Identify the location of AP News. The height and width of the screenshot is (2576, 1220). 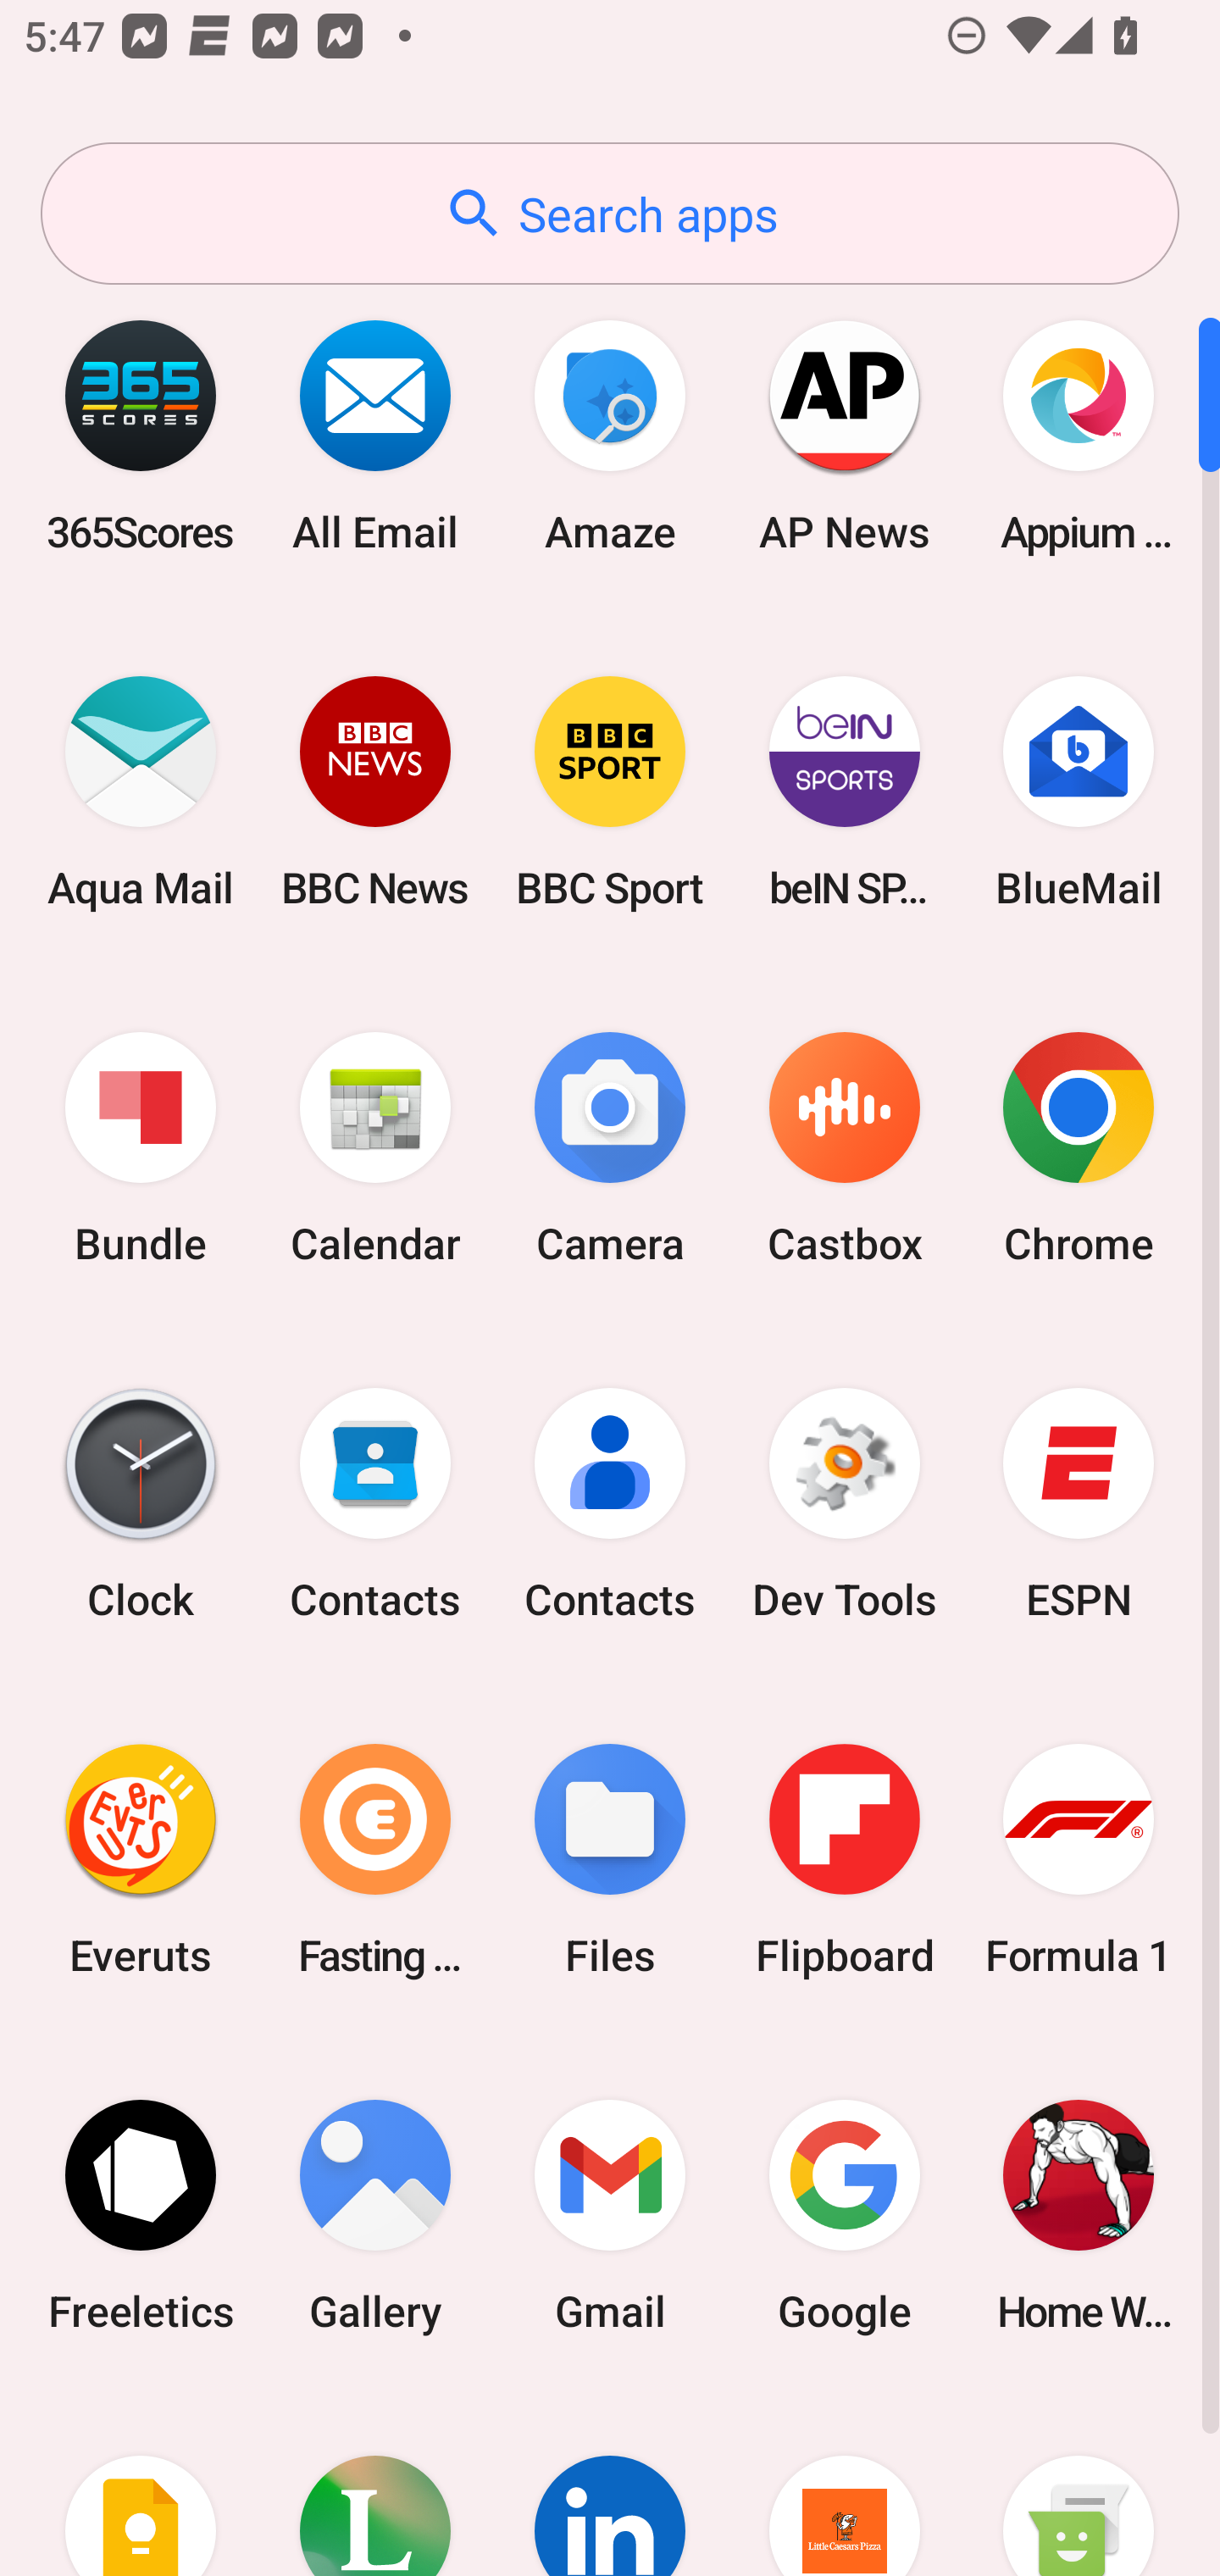
(844, 436).